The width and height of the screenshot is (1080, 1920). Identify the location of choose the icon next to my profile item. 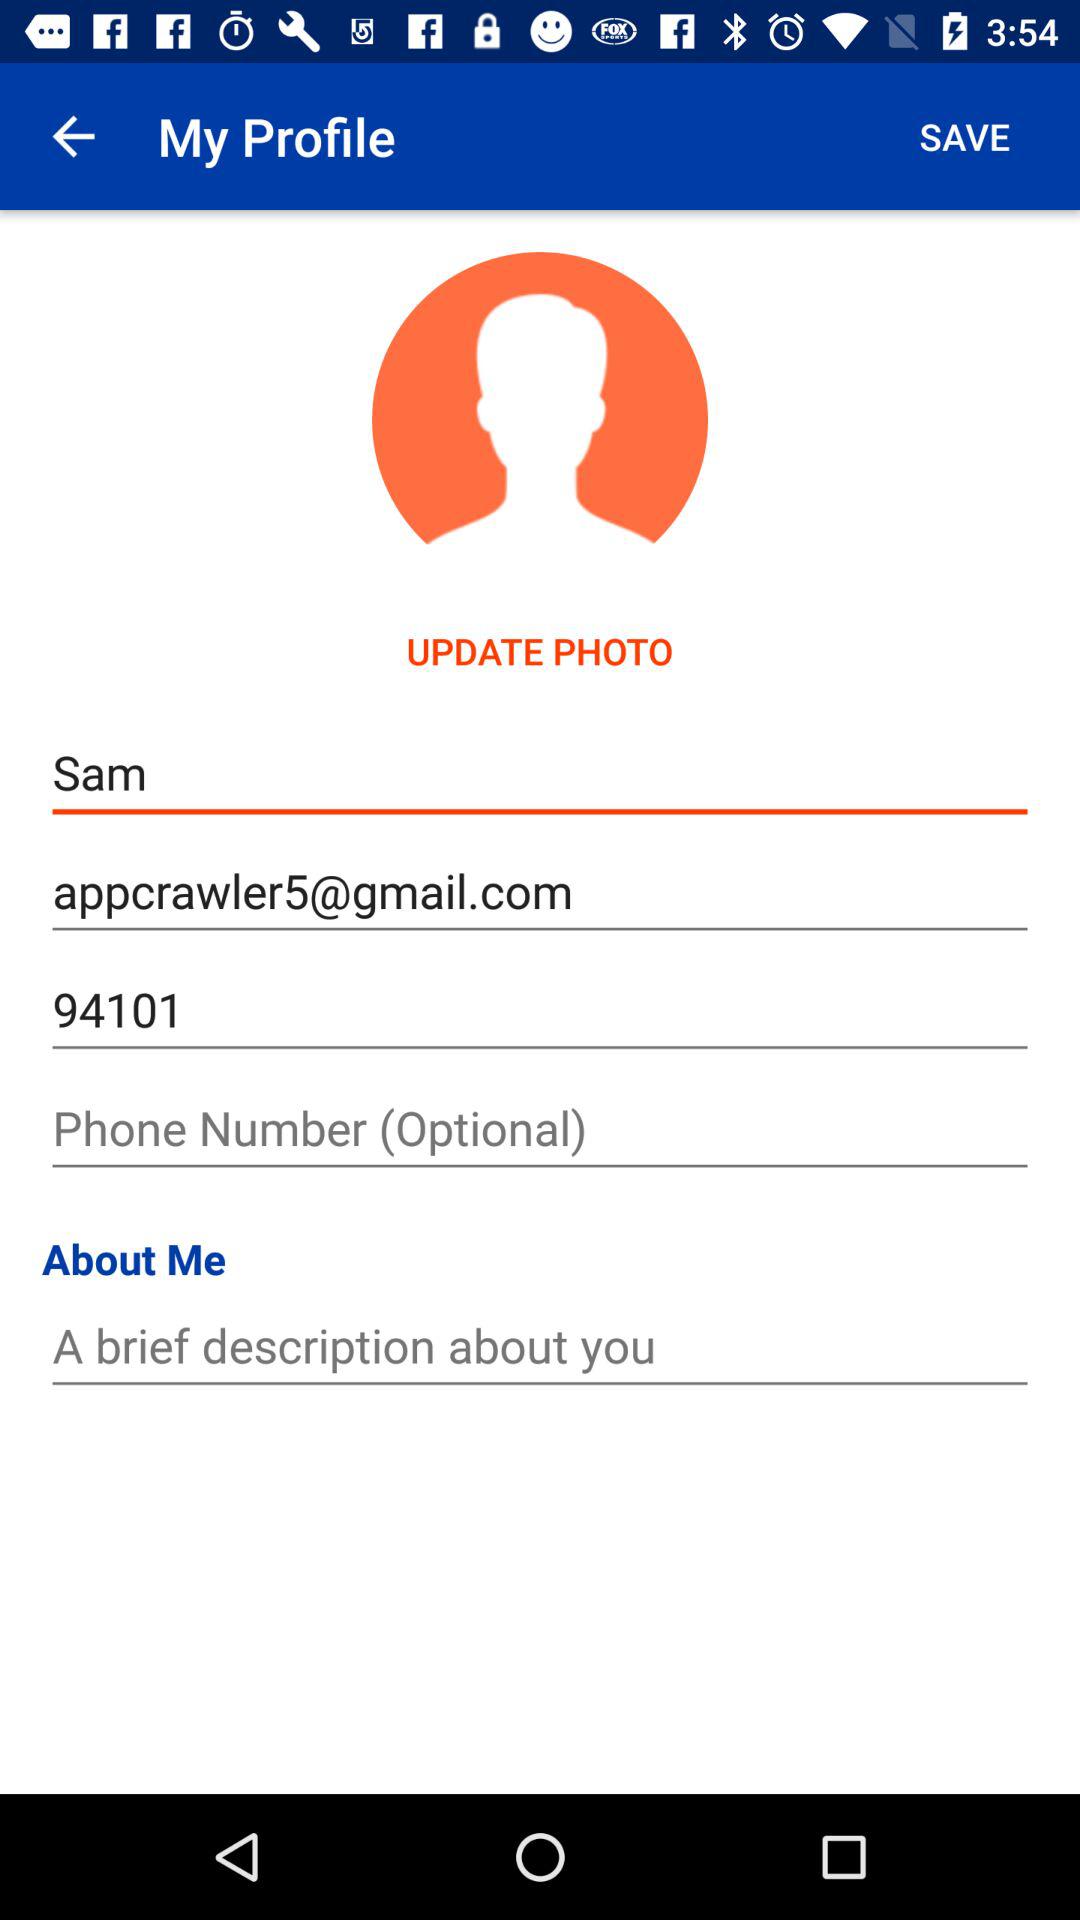
(964, 136).